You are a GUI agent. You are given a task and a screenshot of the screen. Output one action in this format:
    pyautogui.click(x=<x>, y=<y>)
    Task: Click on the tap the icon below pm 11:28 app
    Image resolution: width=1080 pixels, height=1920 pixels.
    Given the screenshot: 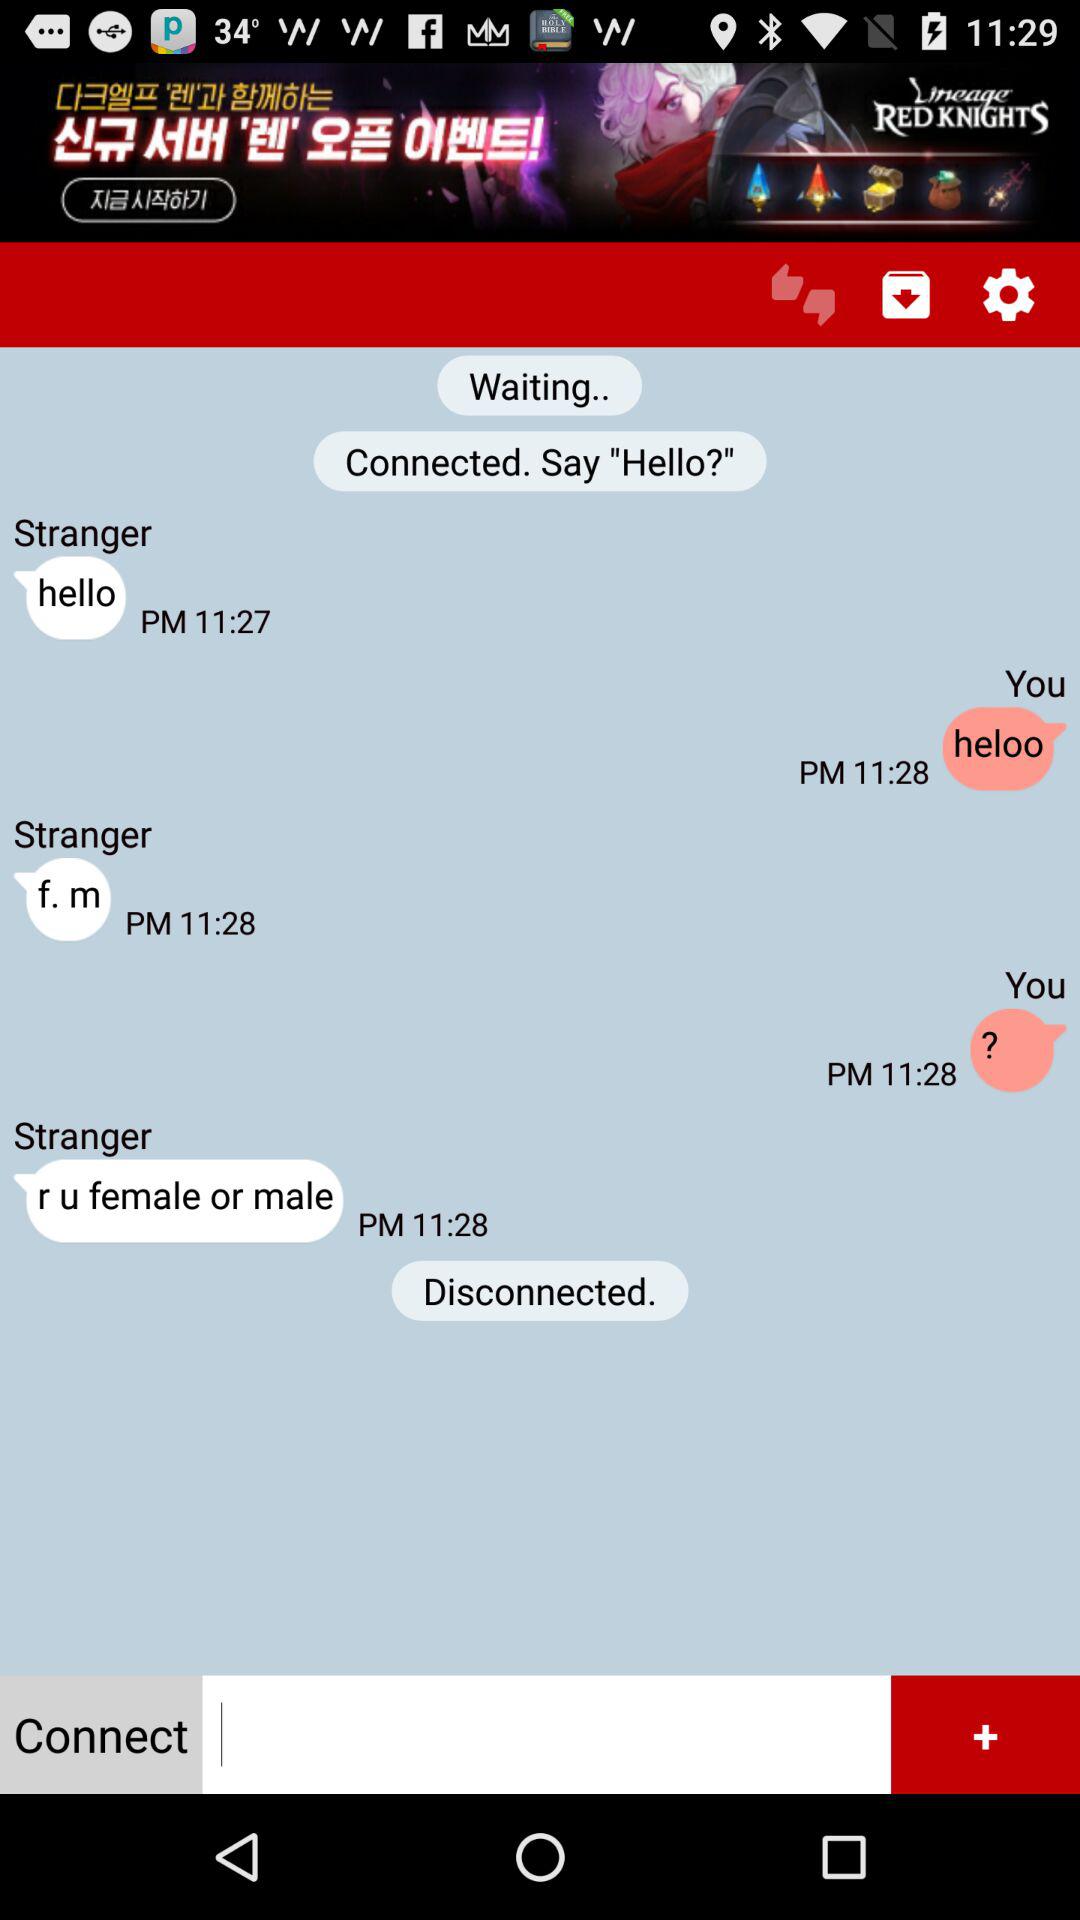 What is the action you would take?
    pyautogui.click(x=540, y=1290)
    